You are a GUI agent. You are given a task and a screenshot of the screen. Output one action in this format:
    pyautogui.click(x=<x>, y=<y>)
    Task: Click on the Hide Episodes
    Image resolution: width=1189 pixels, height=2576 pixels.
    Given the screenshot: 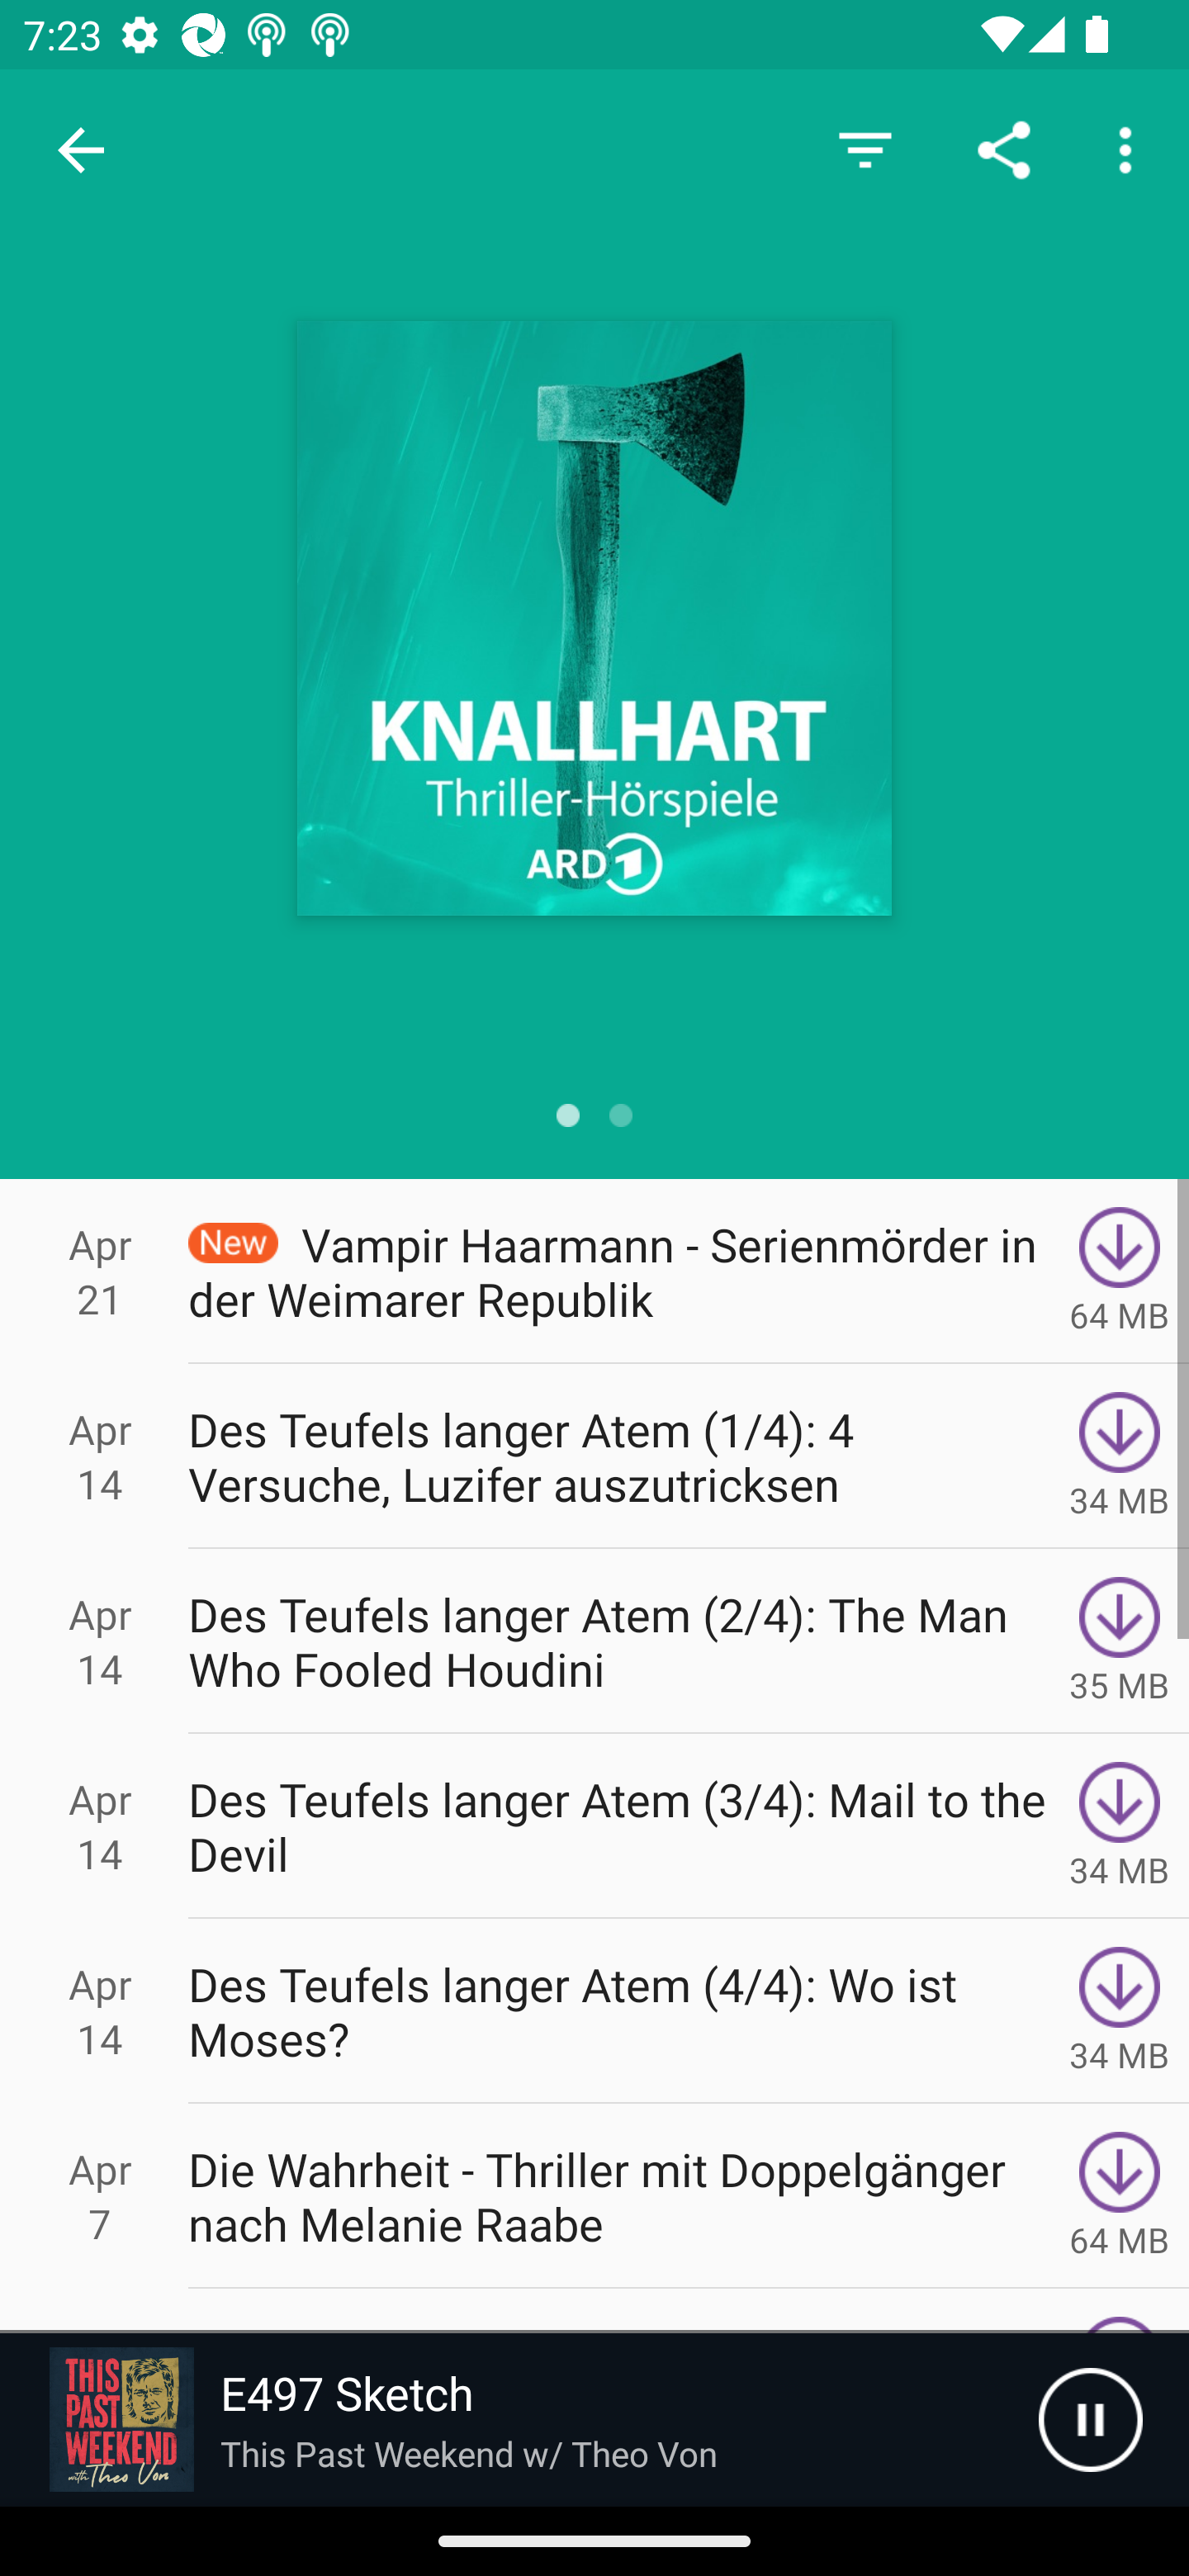 What is the action you would take?
    pyautogui.click(x=865, y=149)
    